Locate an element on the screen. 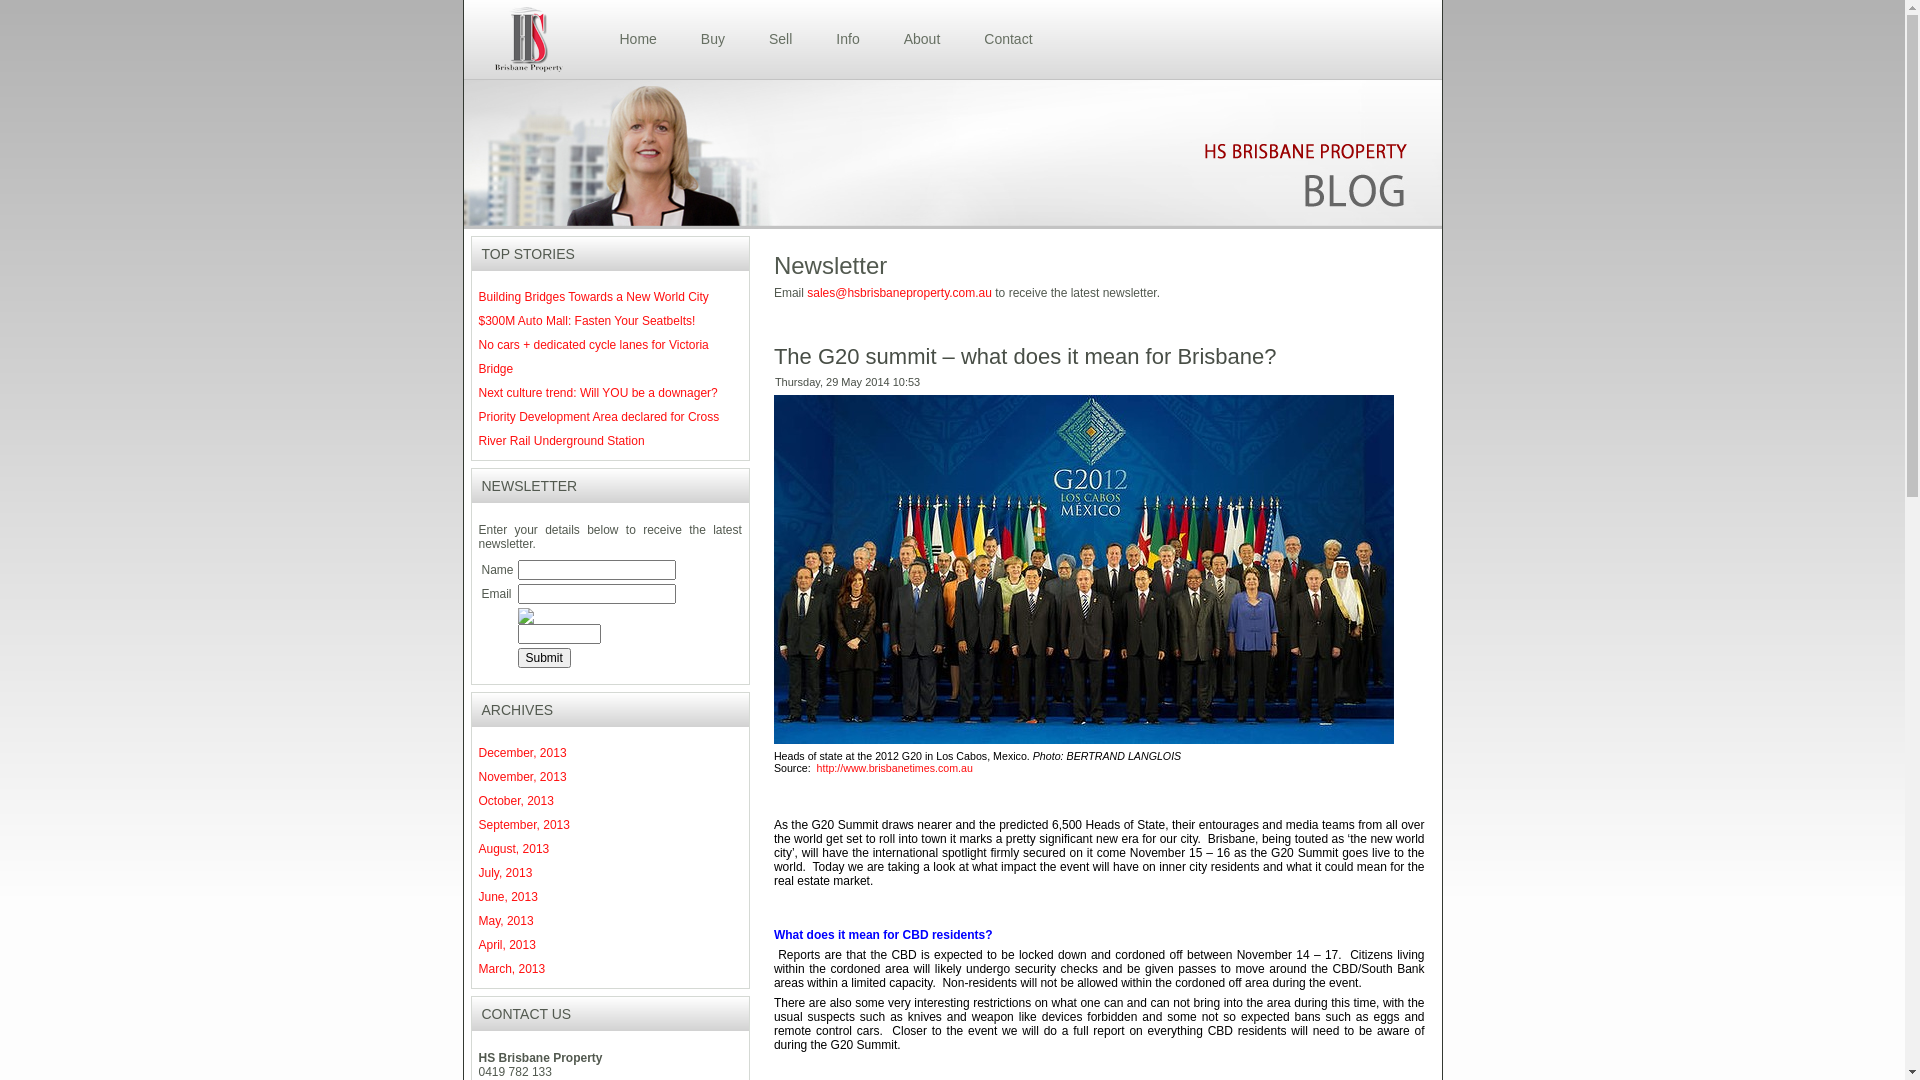 This screenshot has height=1080, width=1920. sales@hsbrisbaneproperty.com.au is located at coordinates (900, 293).